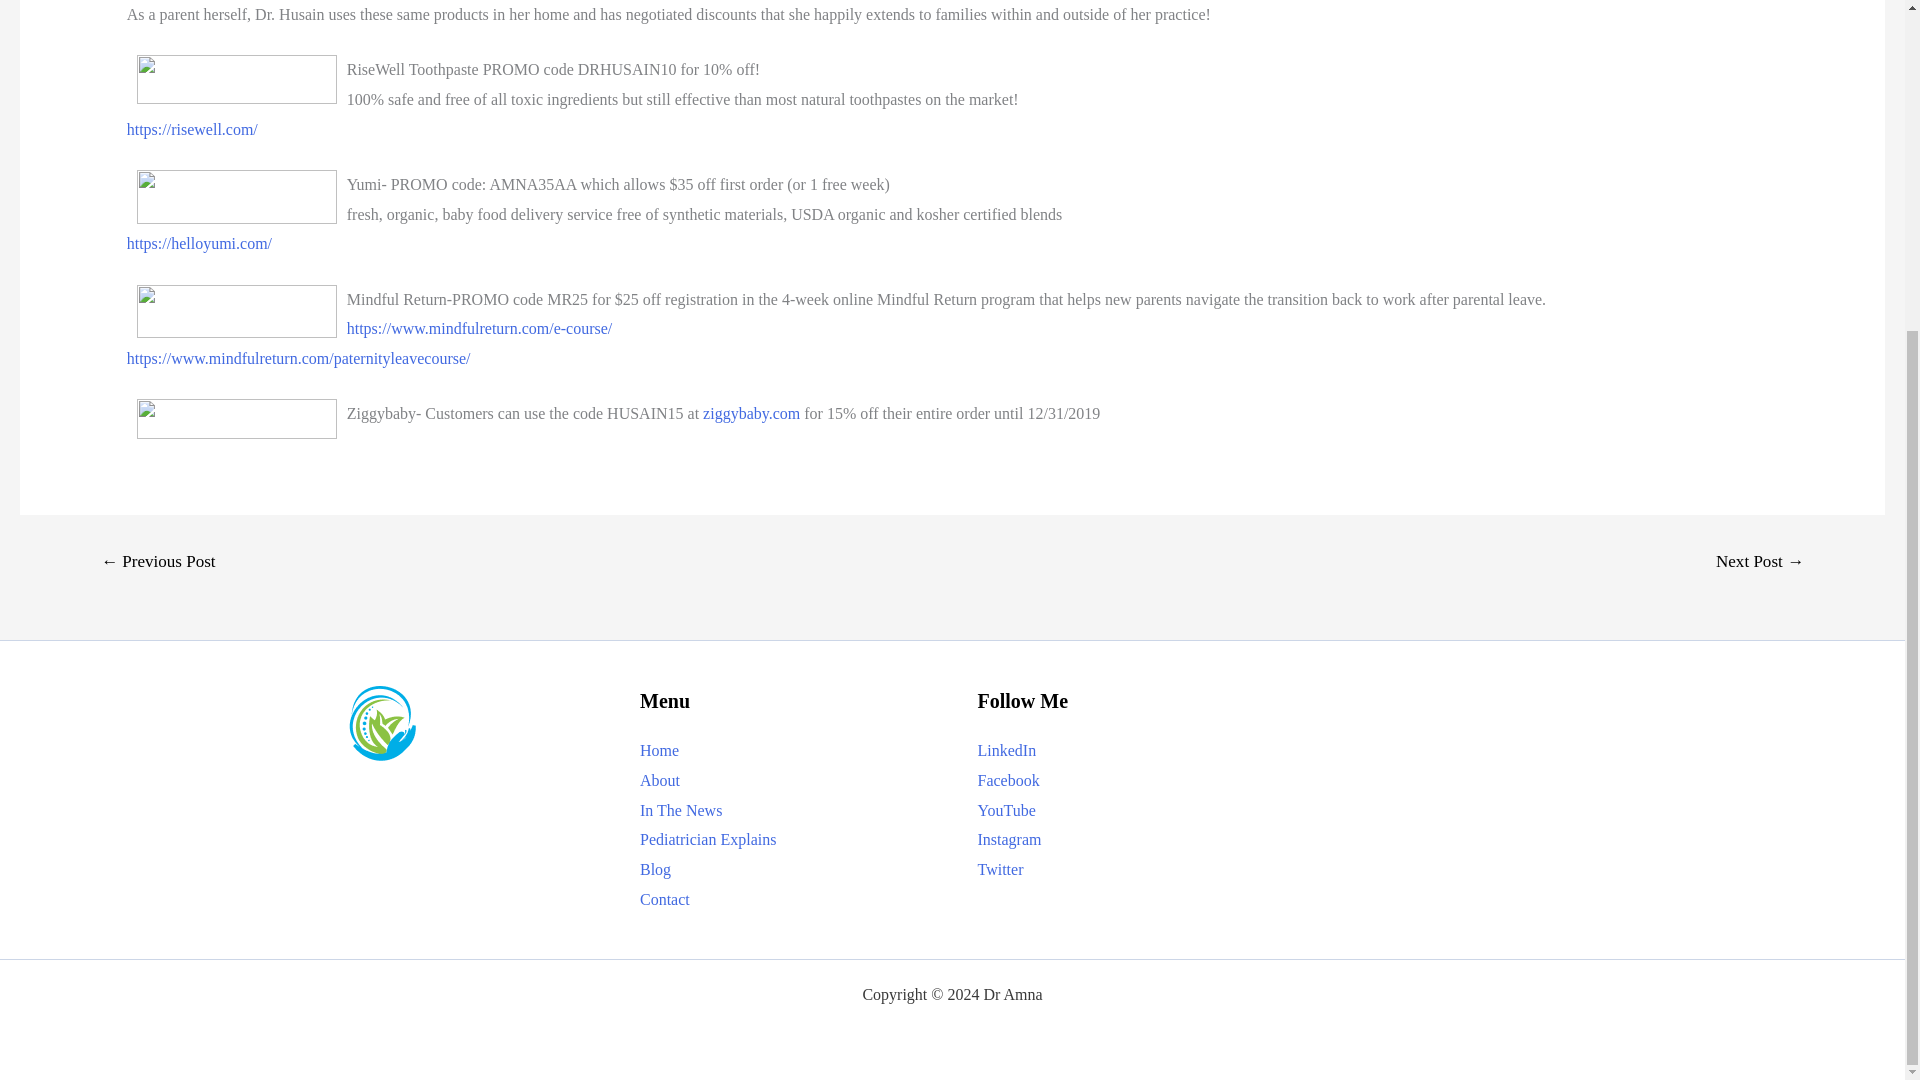 This screenshot has height=1080, width=1920. What do you see at coordinates (751, 414) in the screenshot?
I see `ziggybaby.com` at bounding box center [751, 414].